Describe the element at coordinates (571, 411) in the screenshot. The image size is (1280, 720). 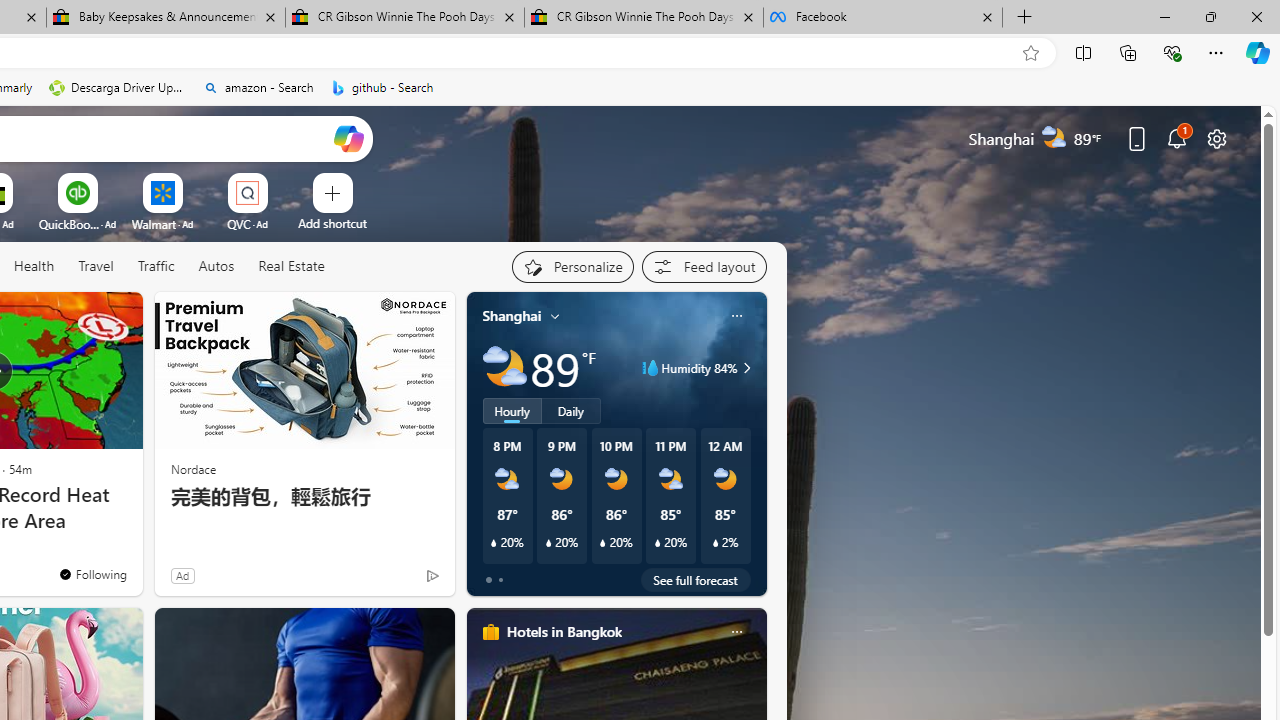
I see `Daily` at that location.